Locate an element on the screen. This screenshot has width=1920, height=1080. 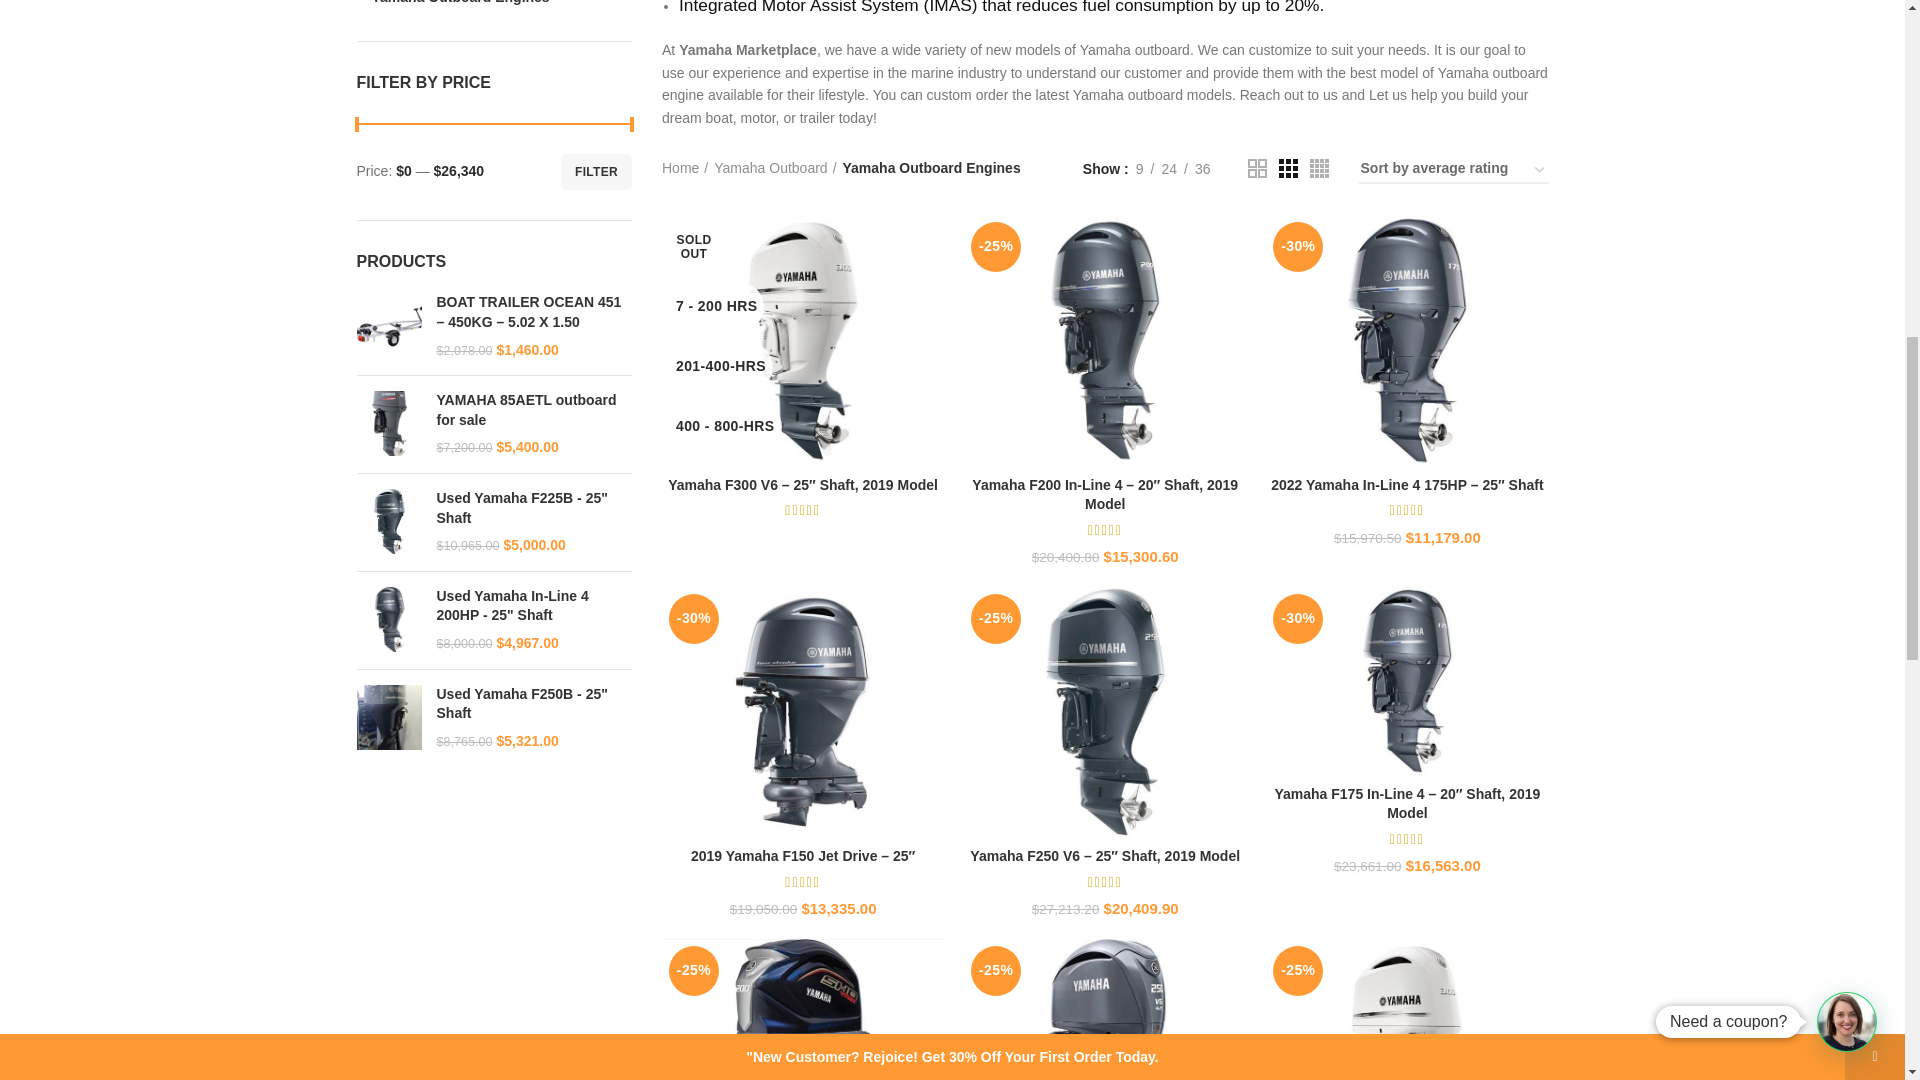
Used Yamaha F225B - 25"  Shaft is located at coordinates (388, 522).